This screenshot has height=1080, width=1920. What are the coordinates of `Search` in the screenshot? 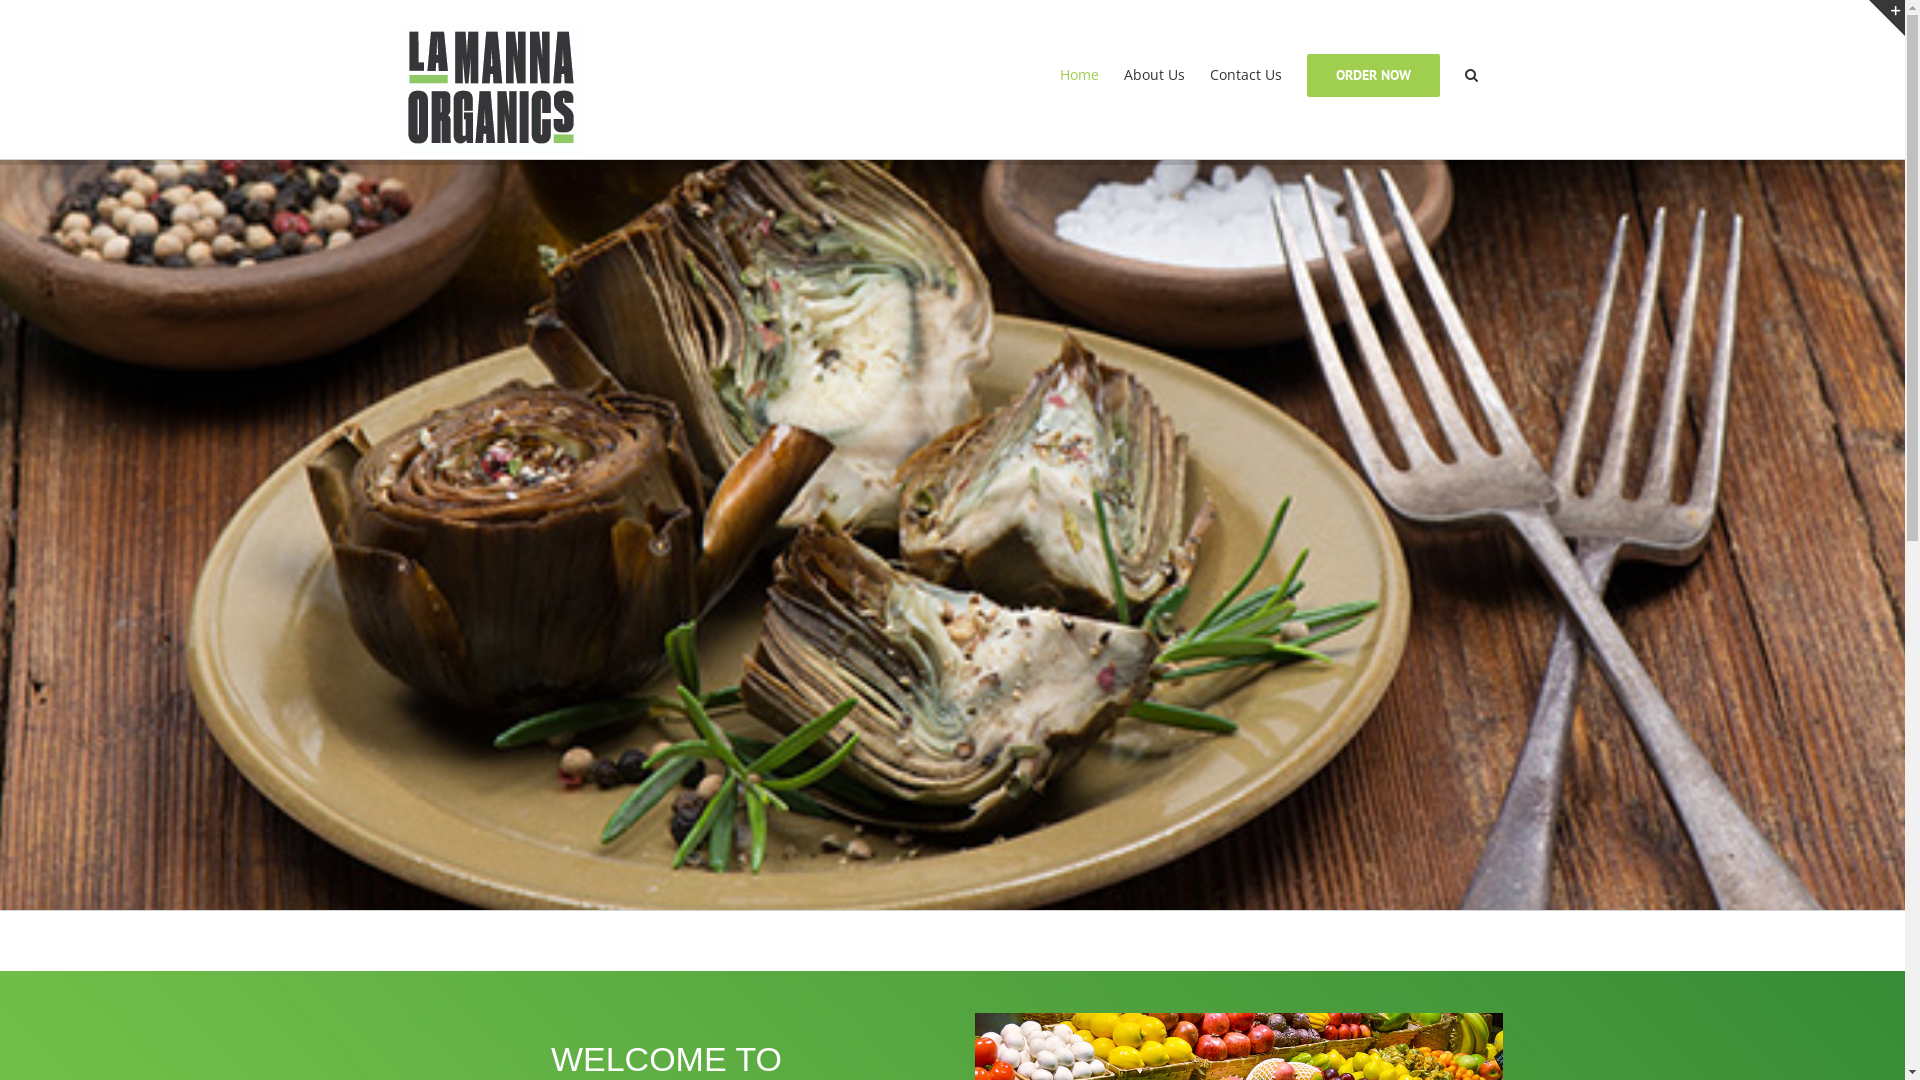 It's located at (1470, 75).